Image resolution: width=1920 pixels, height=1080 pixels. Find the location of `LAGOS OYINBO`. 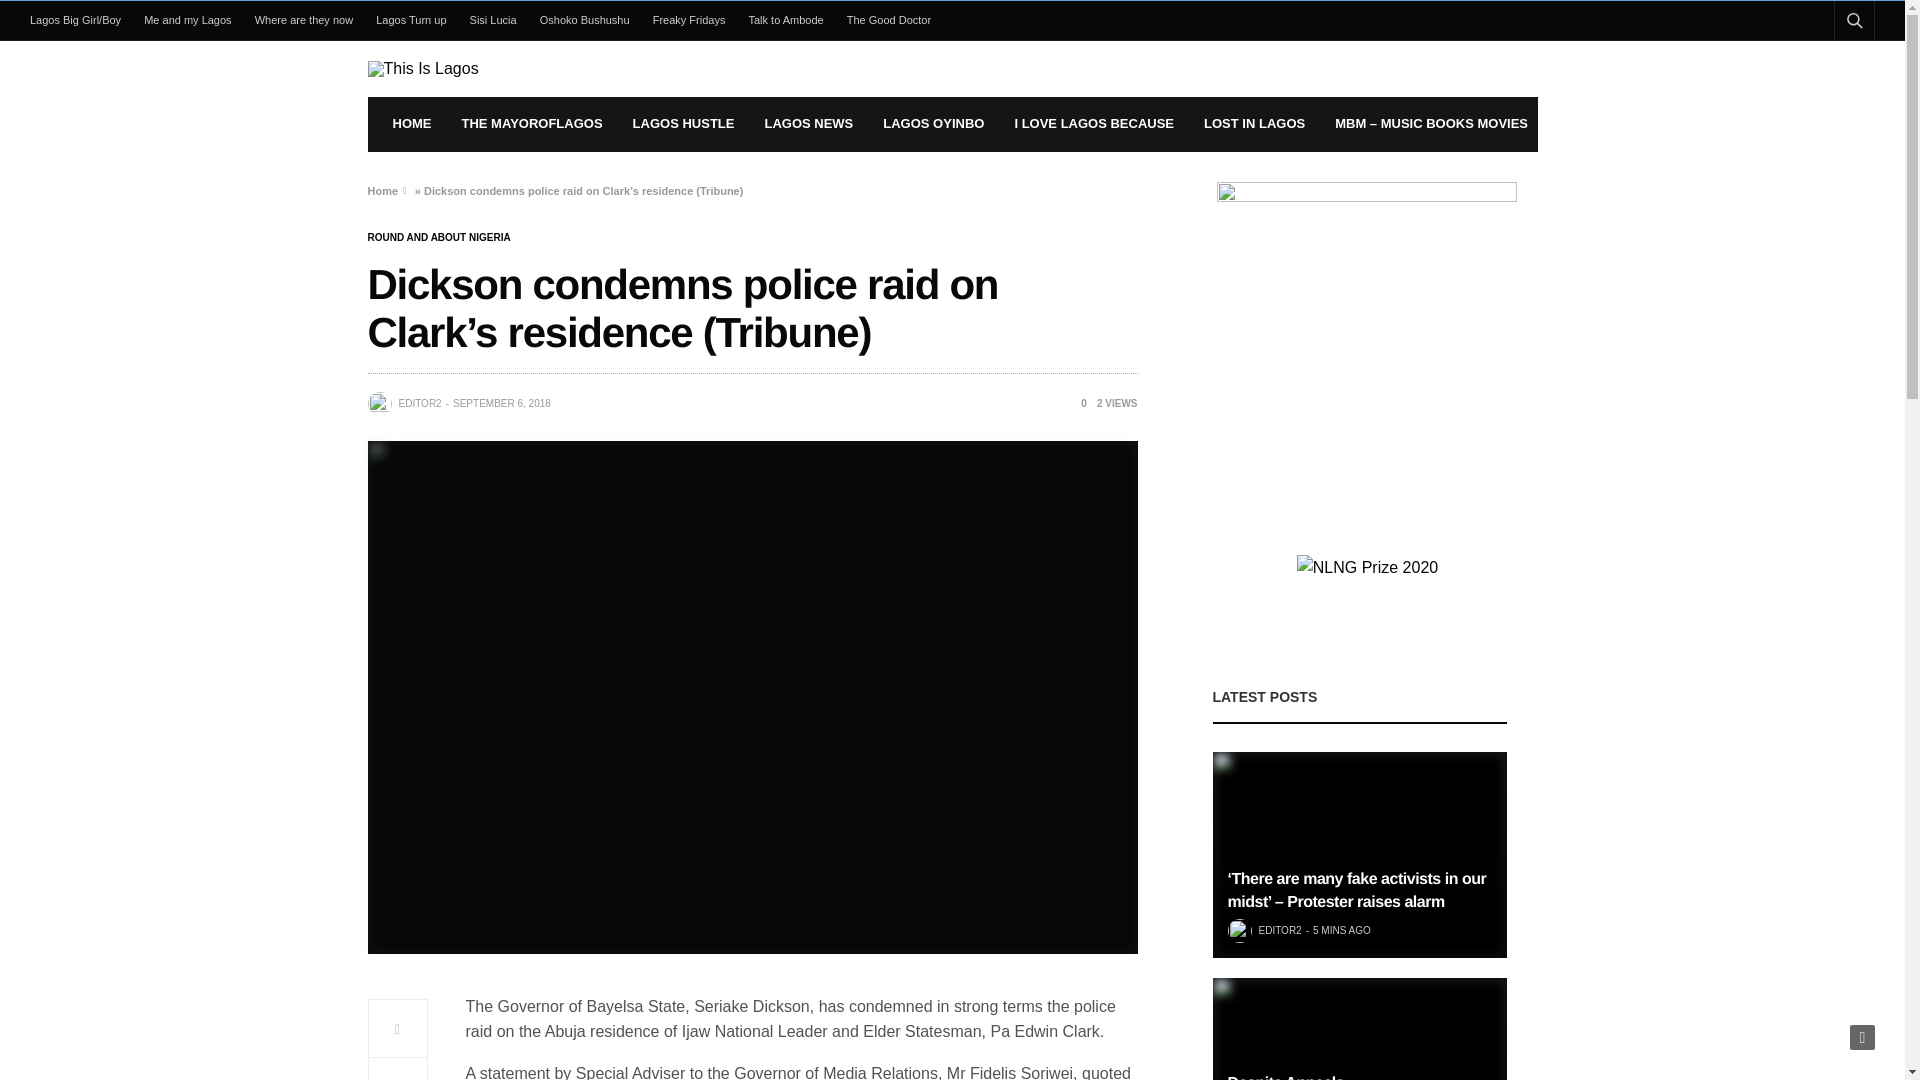

LAGOS OYINBO is located at coordinates (933, 124).